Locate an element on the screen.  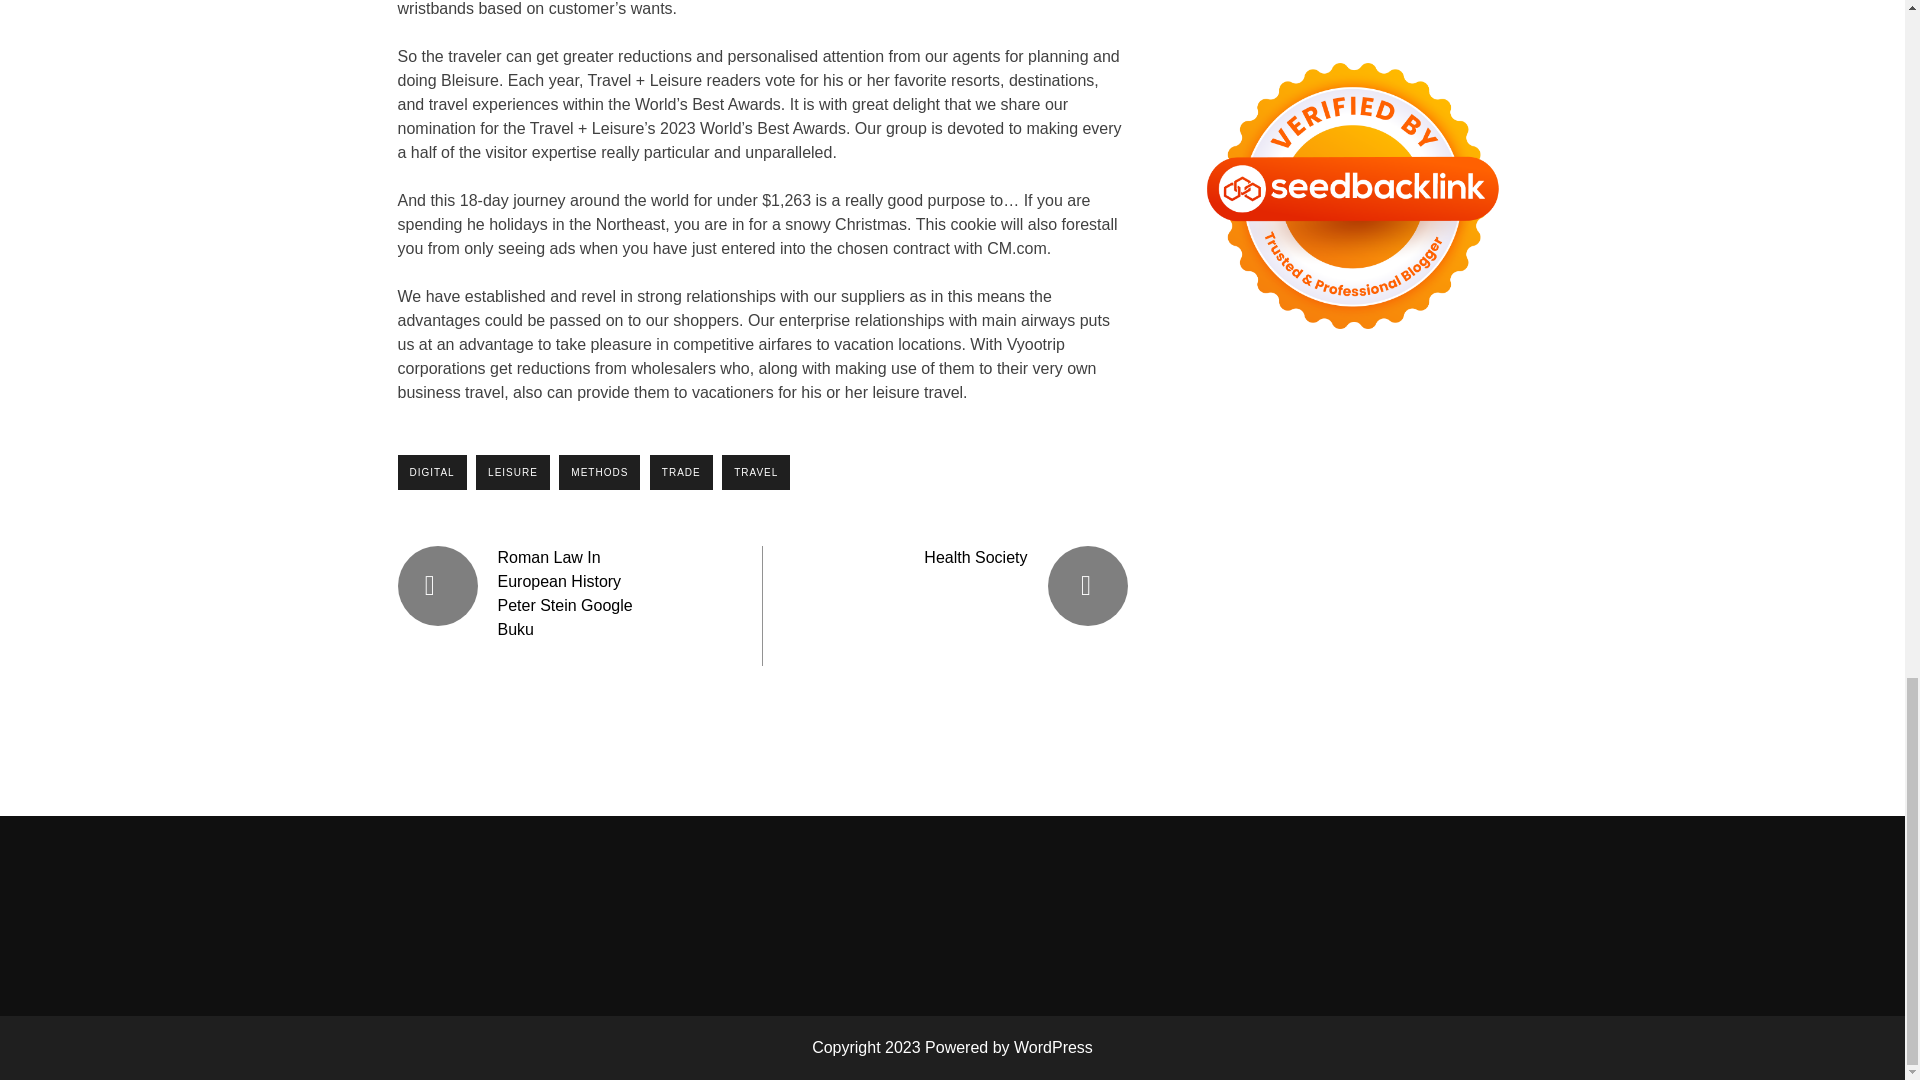
Roman Law In European History Peter Stein Google Buku is located at coordinates (565, 593).